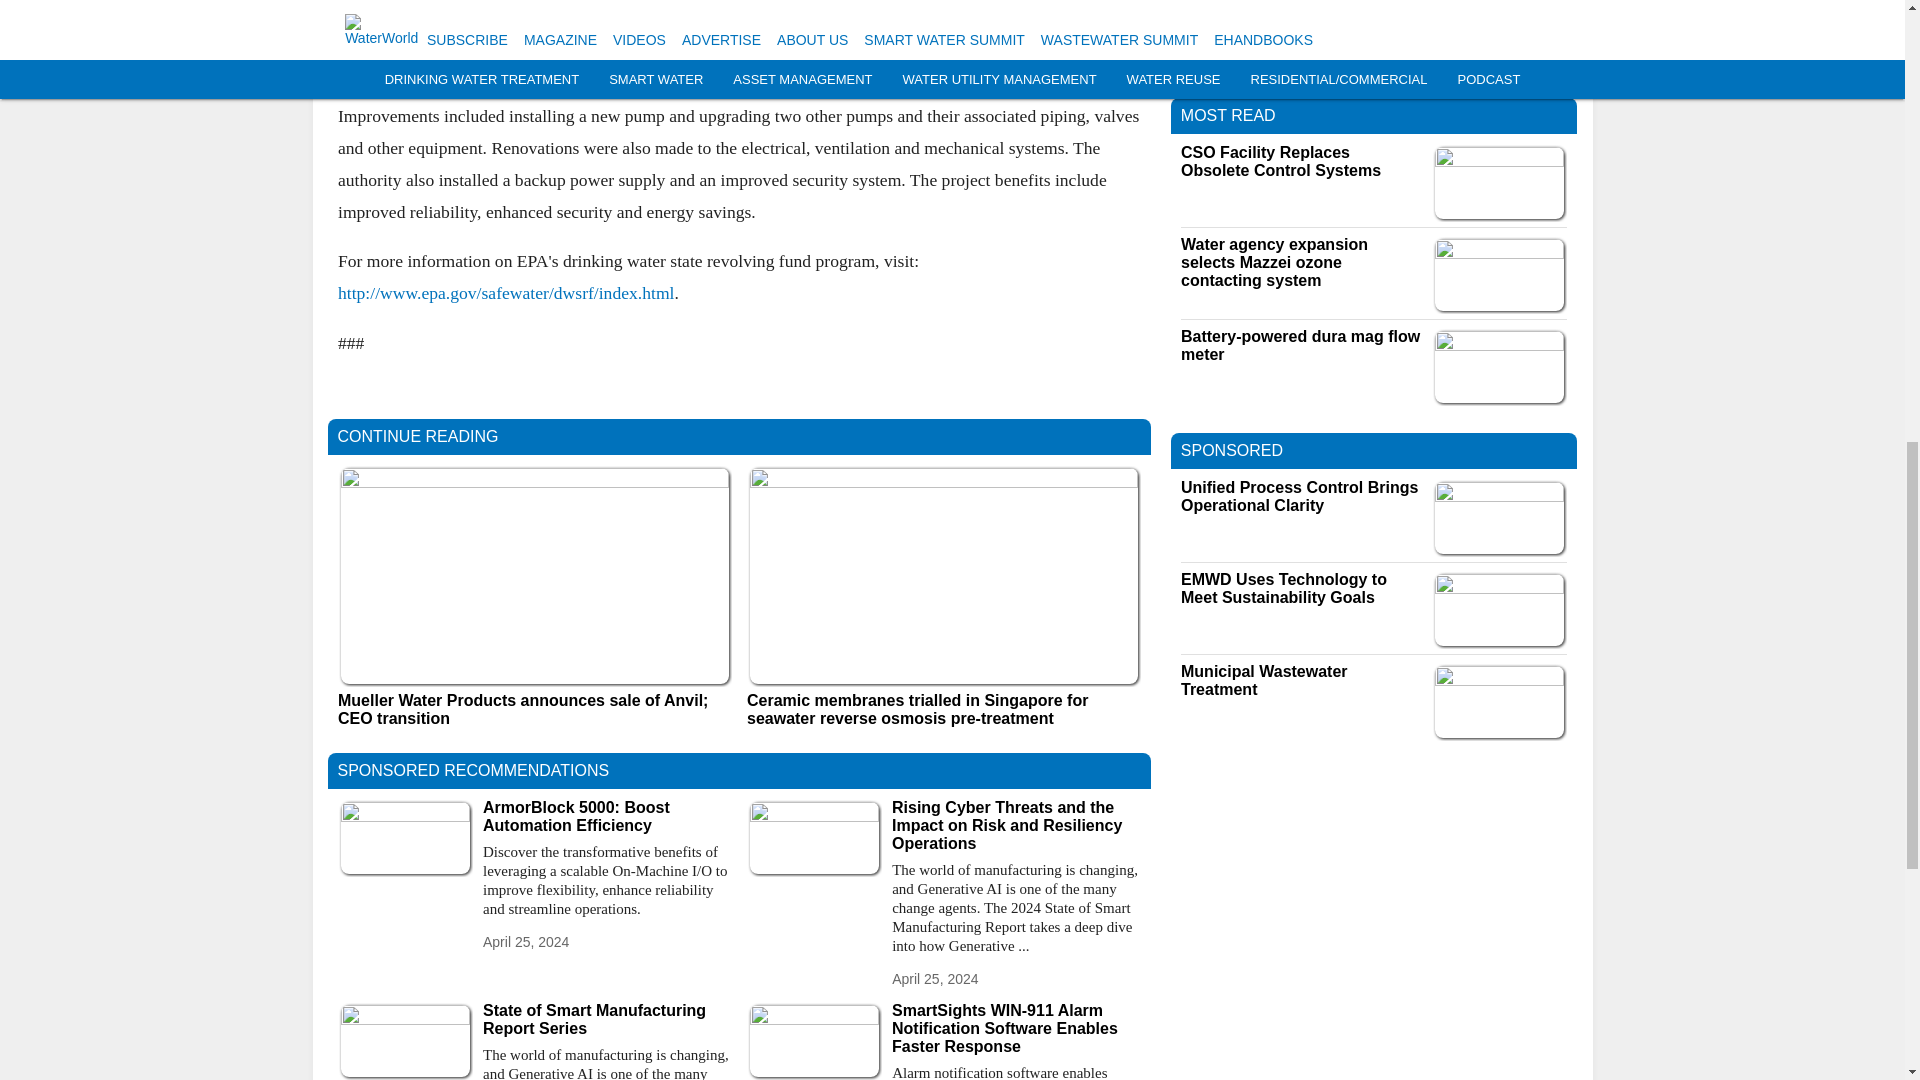 This screenshot has height=1080, width=1920. Describe the element at coordinates (606, 1020) in the screenshot. I see `State of Smart Manufacturing Report Series` at that location.